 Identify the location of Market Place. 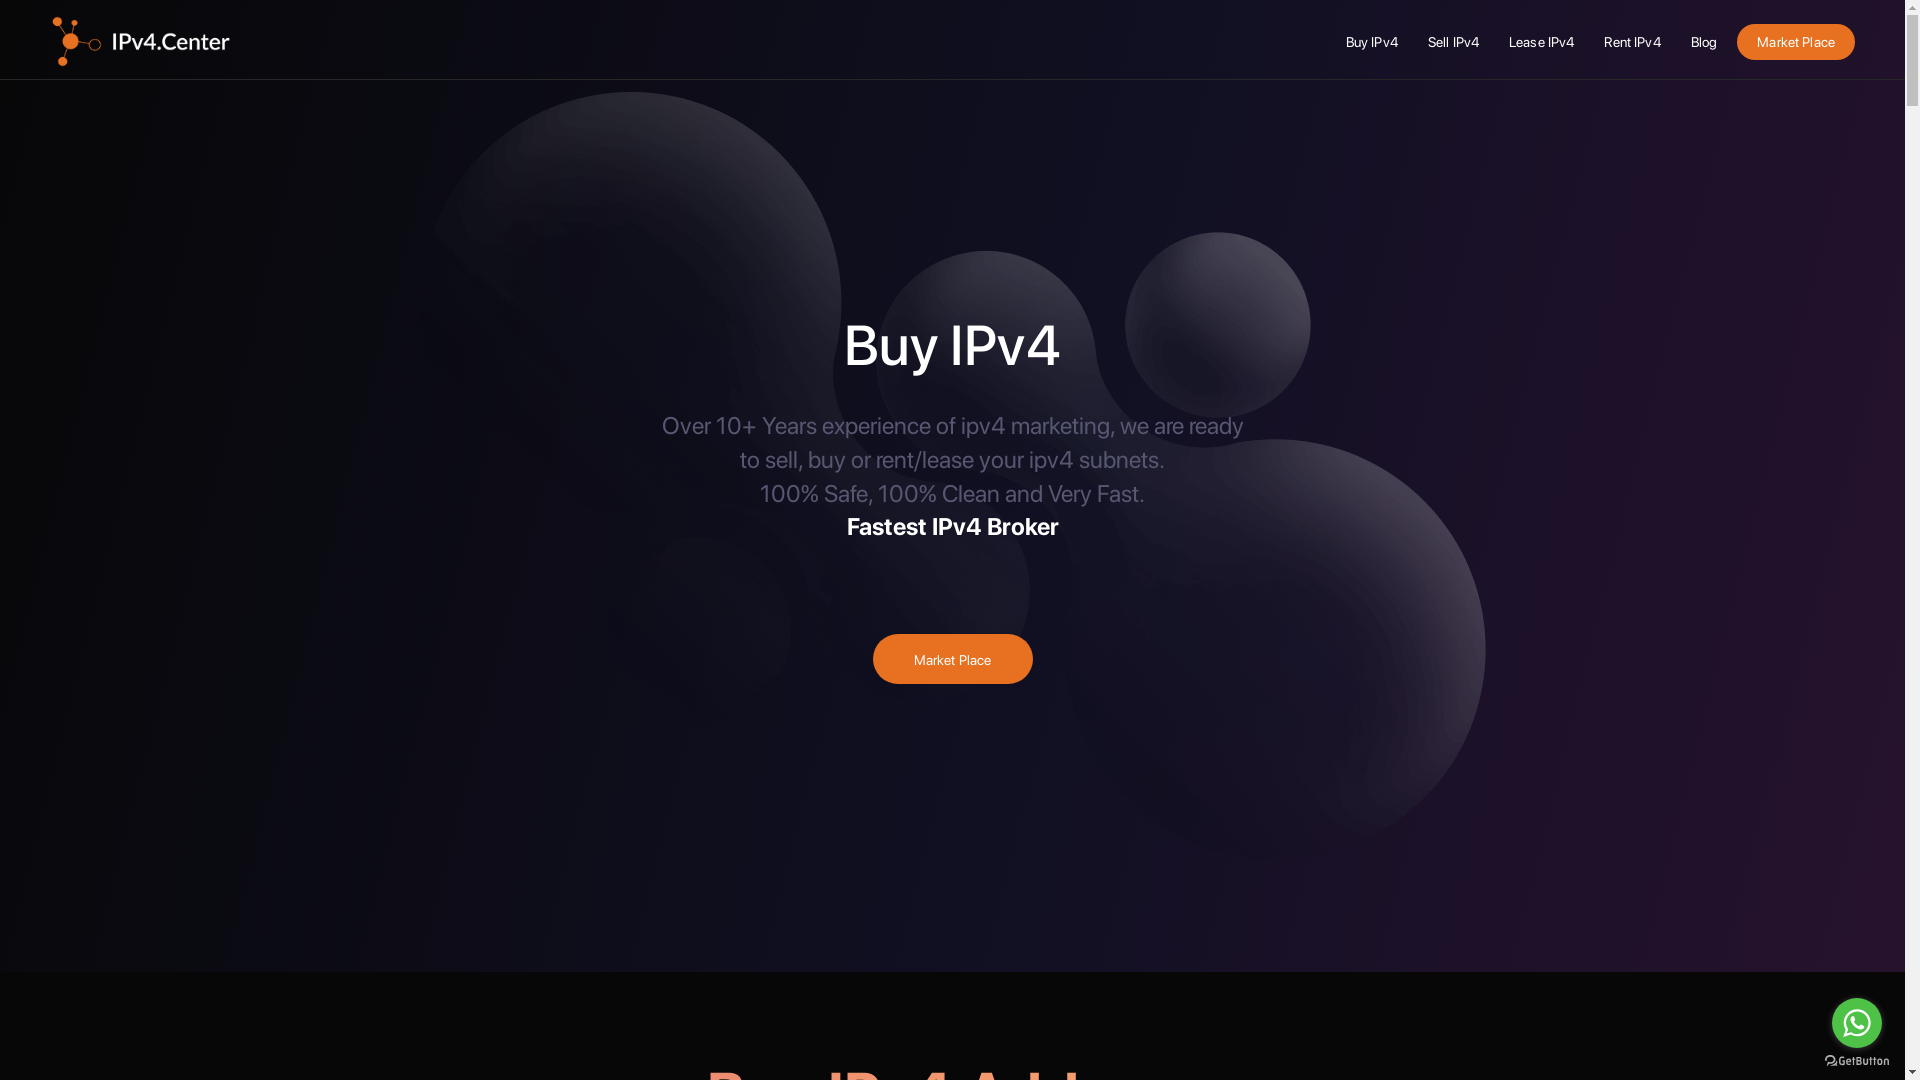
(953, 659).